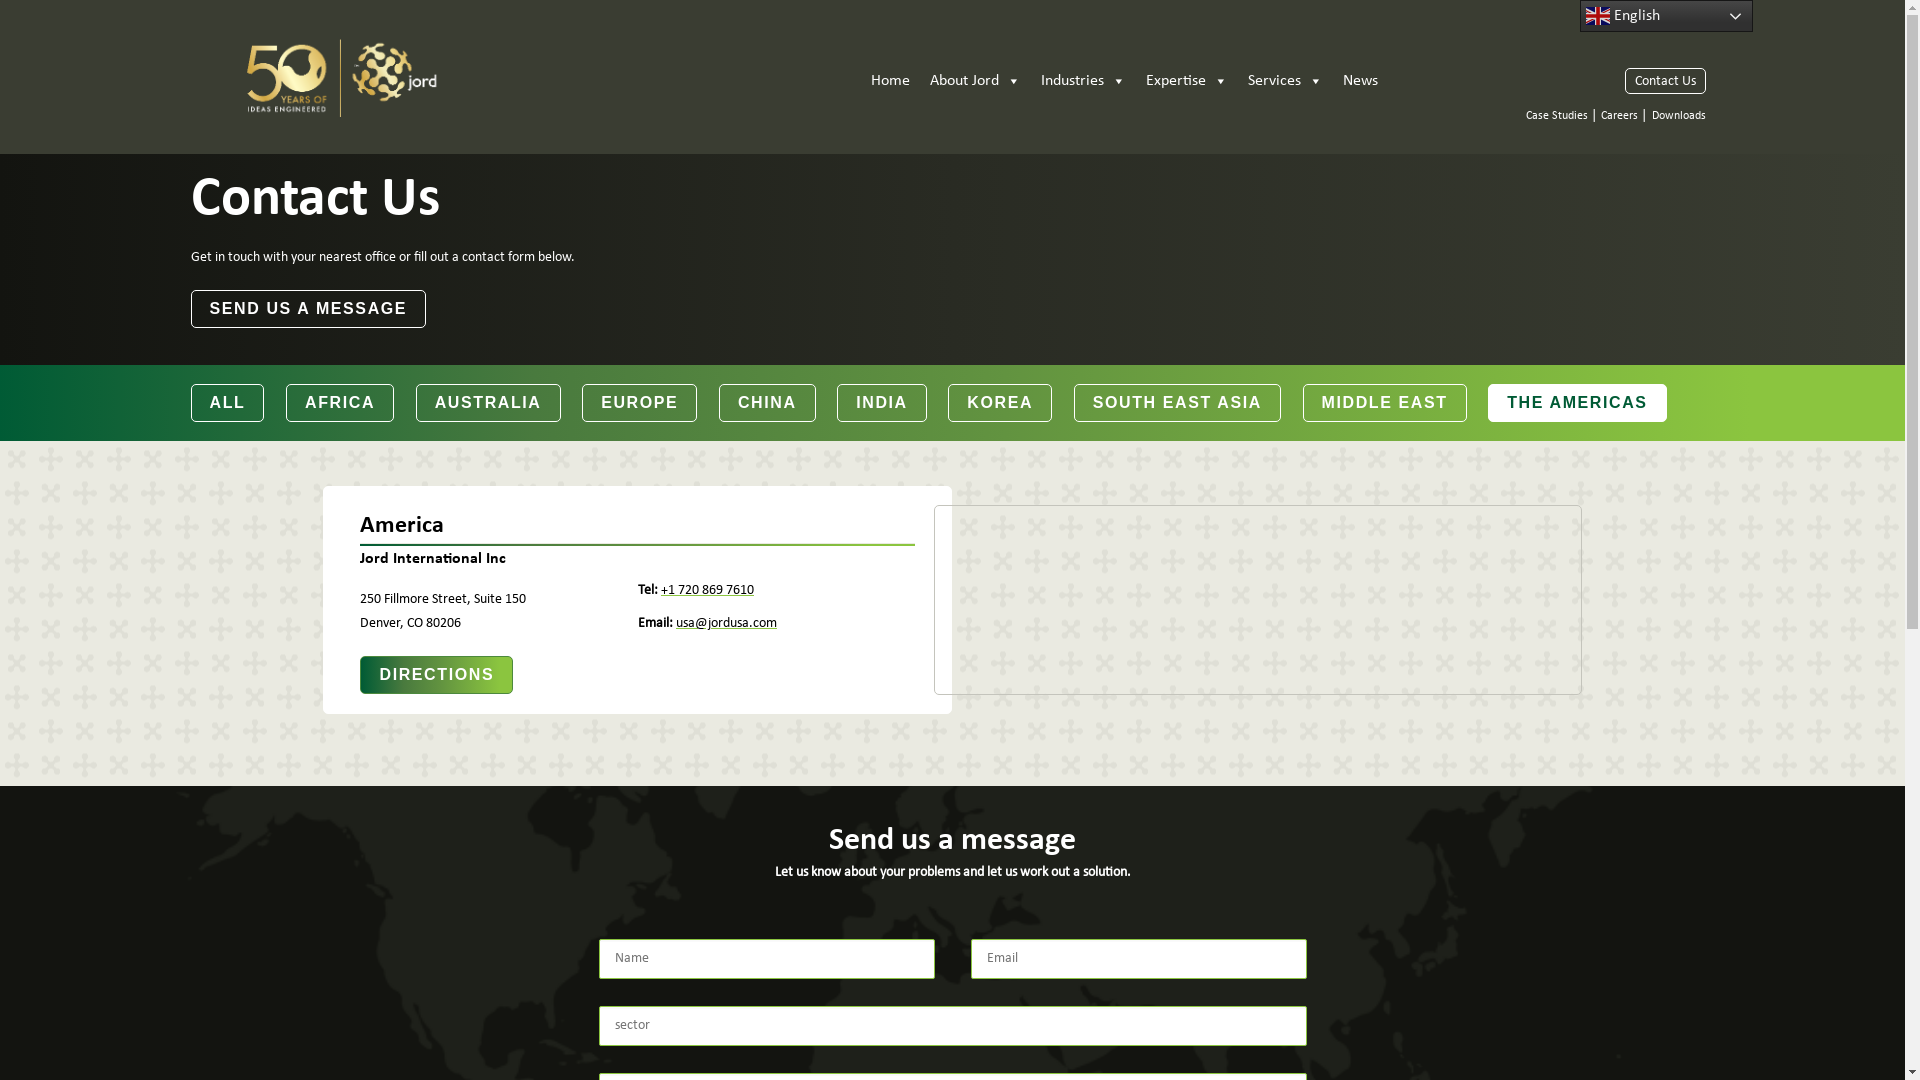 This screenshot has height=1080, width=1920. What do you see at coordinates (708, 590) in the screenshot?
I see `+1 720 869 7610` at bounding box center [708, 590].